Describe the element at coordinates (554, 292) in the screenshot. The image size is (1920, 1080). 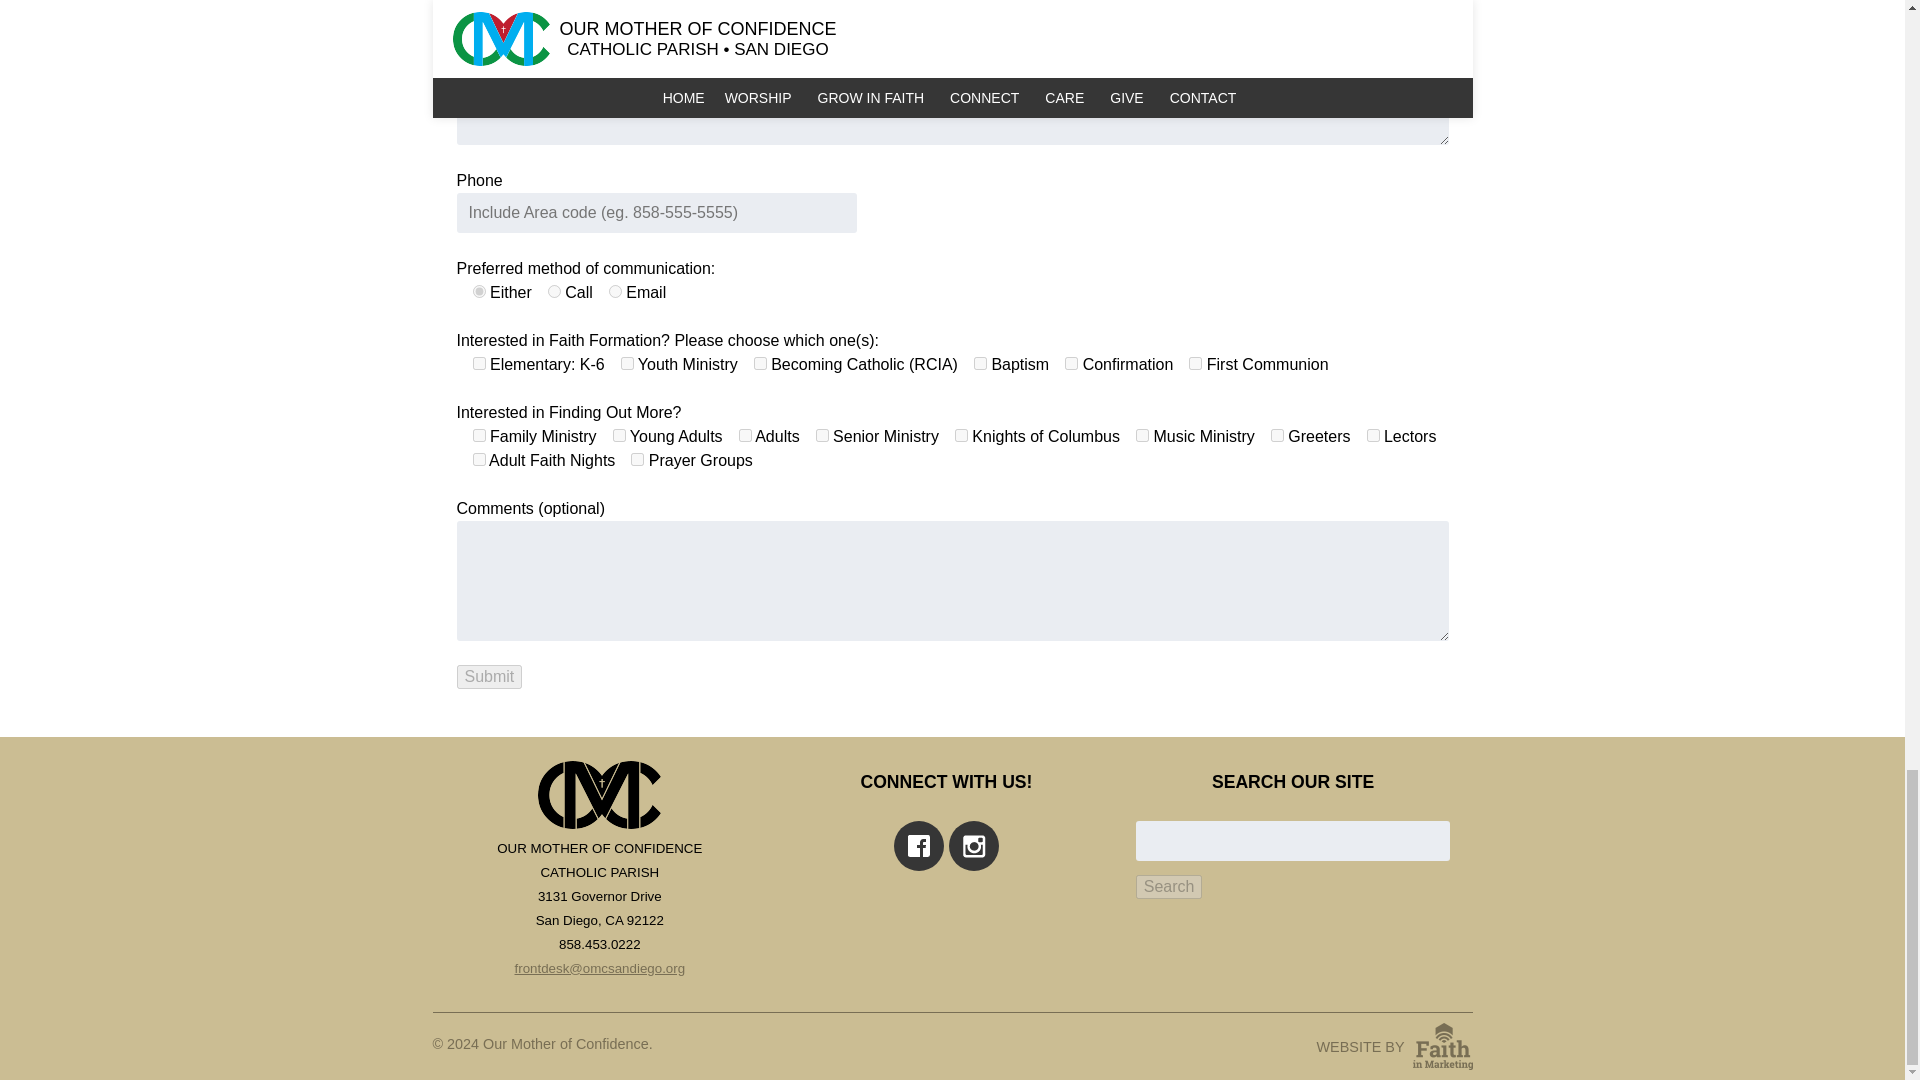
I see `Call` at that location.